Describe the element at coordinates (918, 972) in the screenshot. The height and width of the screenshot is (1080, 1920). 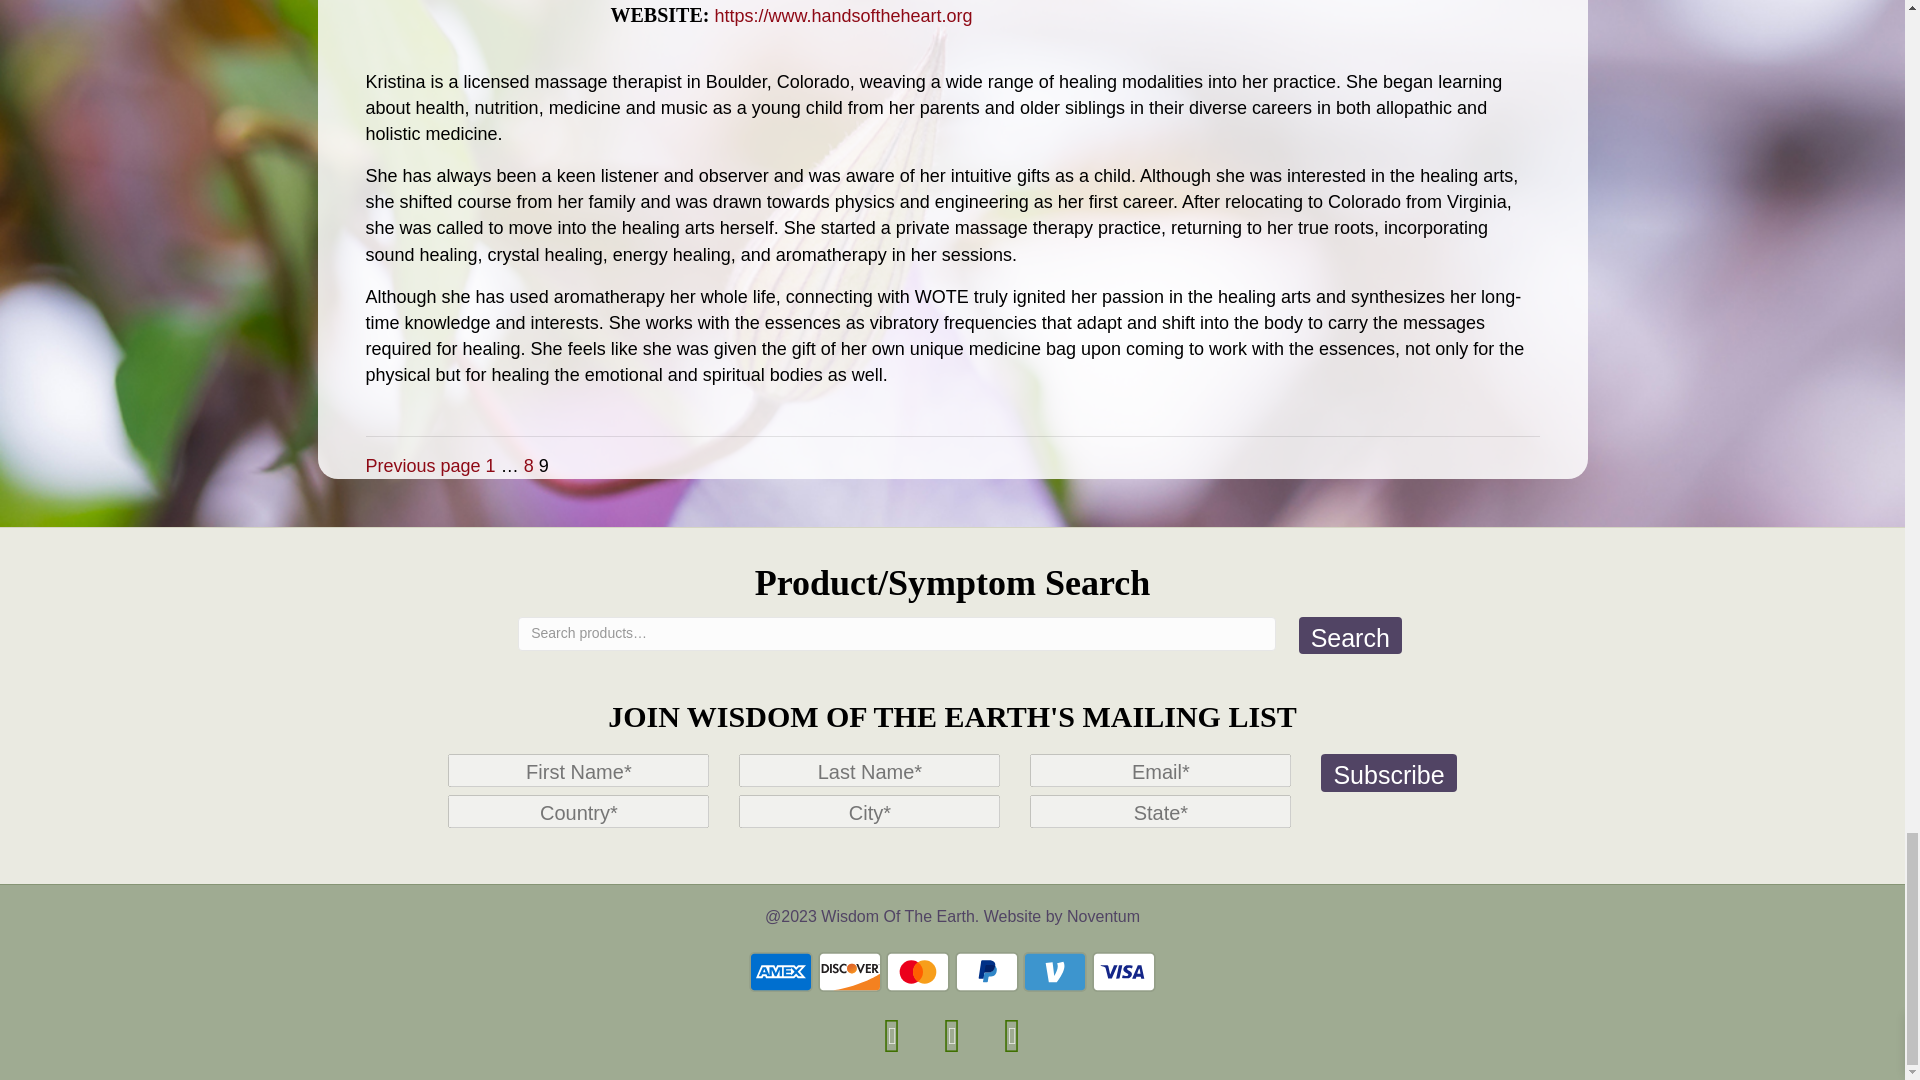
I see `Mastercard` at that location.